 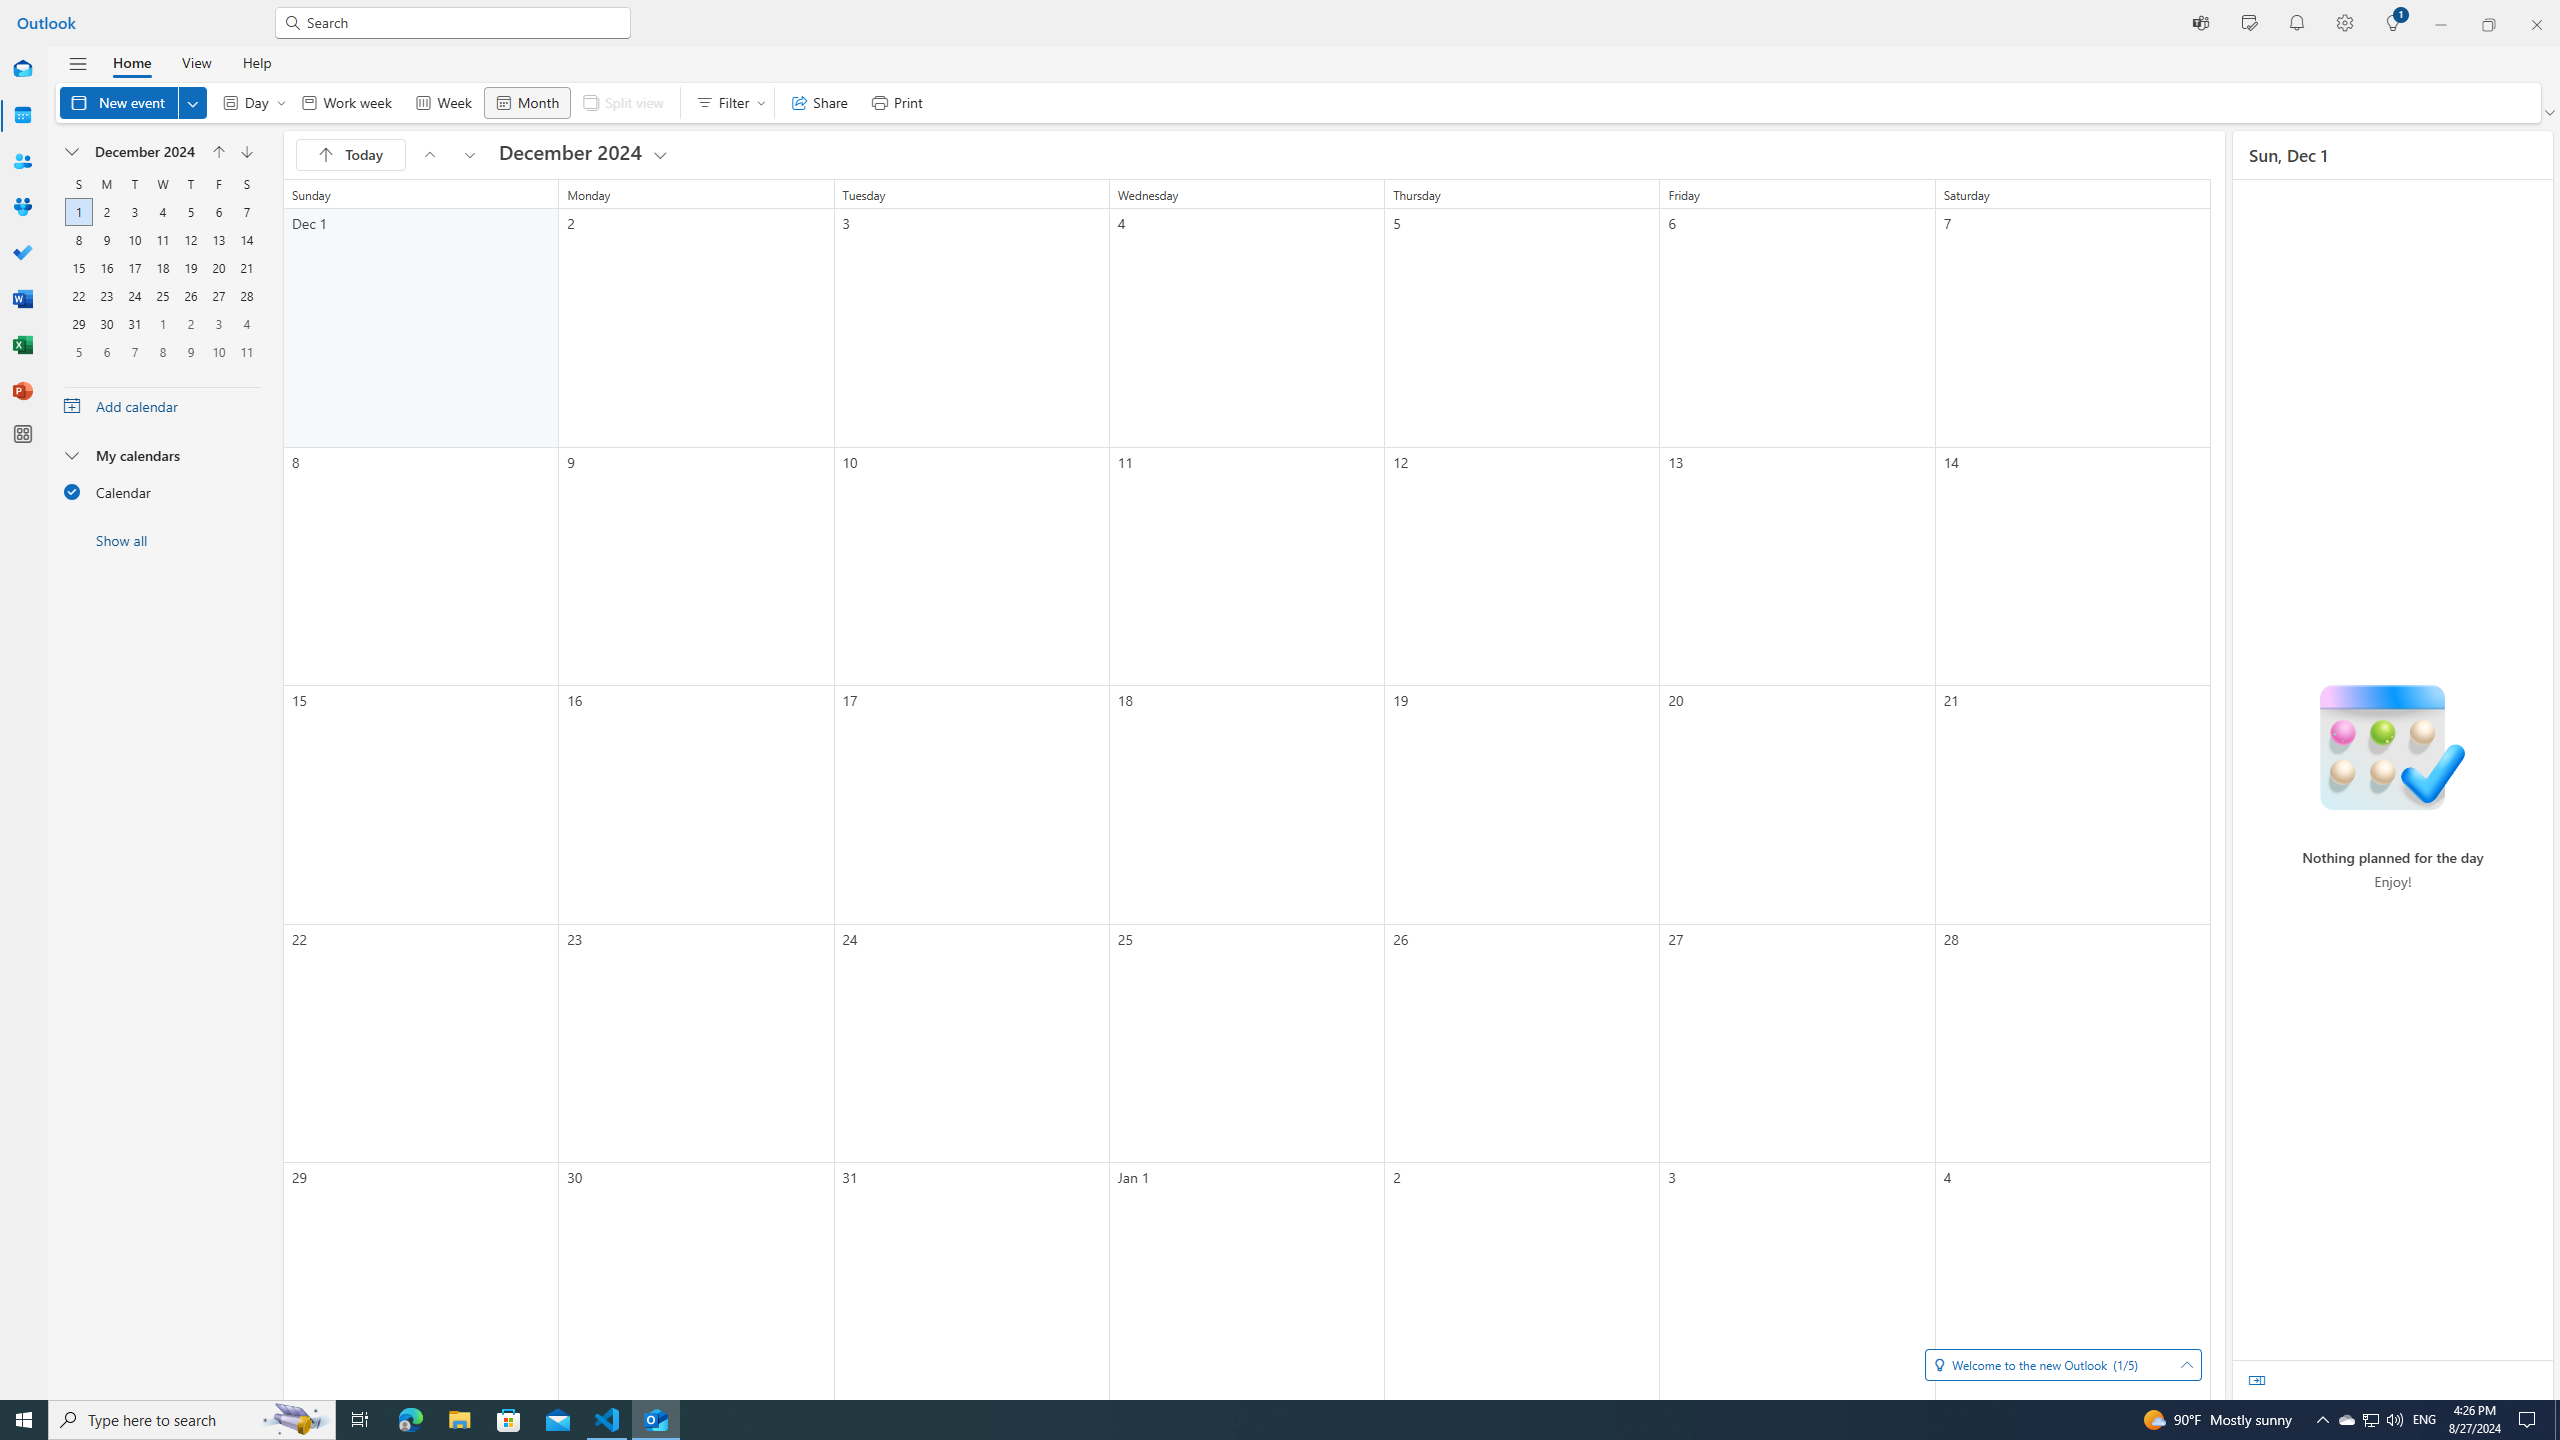 What do you see at coordinates (352, 155) in the screenshot?
I see `Go to today August 27, 2024` at bounding box center [352, 155].